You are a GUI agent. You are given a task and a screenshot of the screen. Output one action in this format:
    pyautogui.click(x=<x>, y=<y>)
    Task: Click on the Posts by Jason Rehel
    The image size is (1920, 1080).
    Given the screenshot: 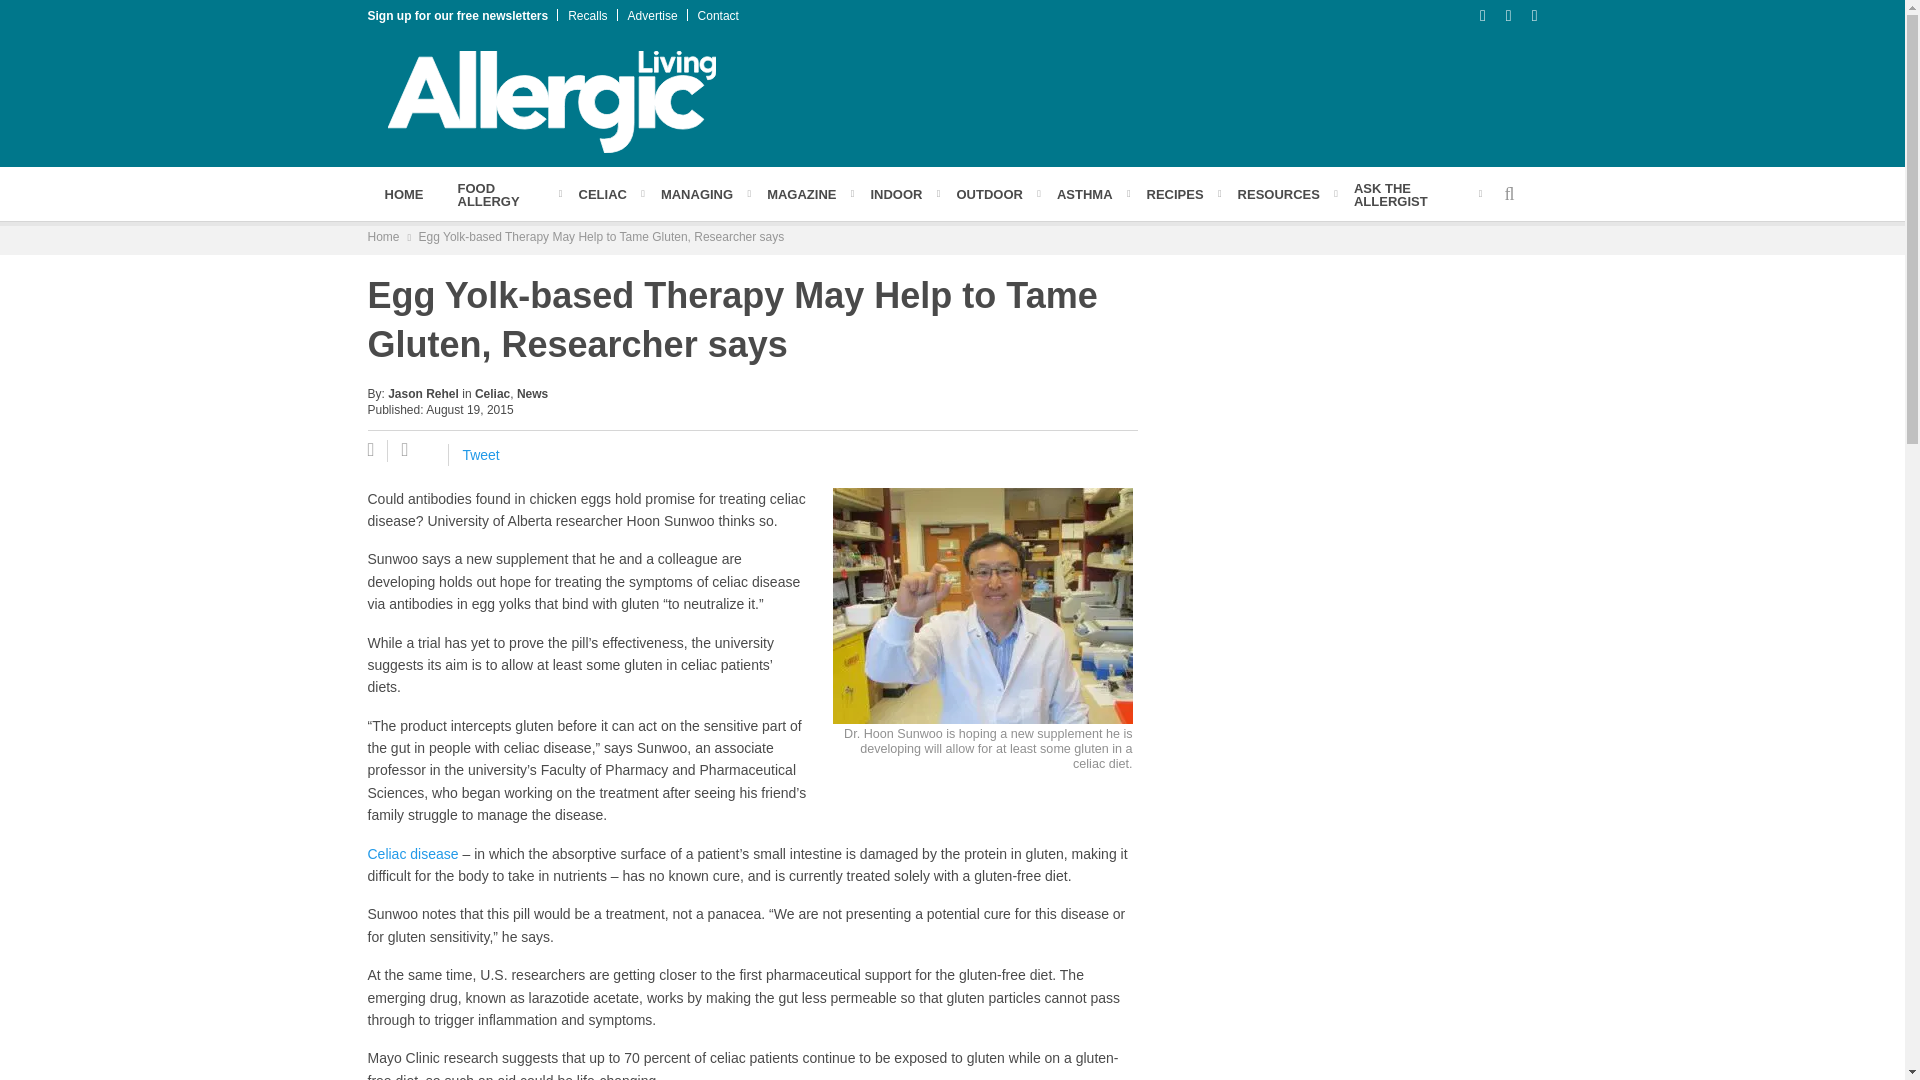 What is the action you would take?
    pyautogui.click(x=422, y=393)
    